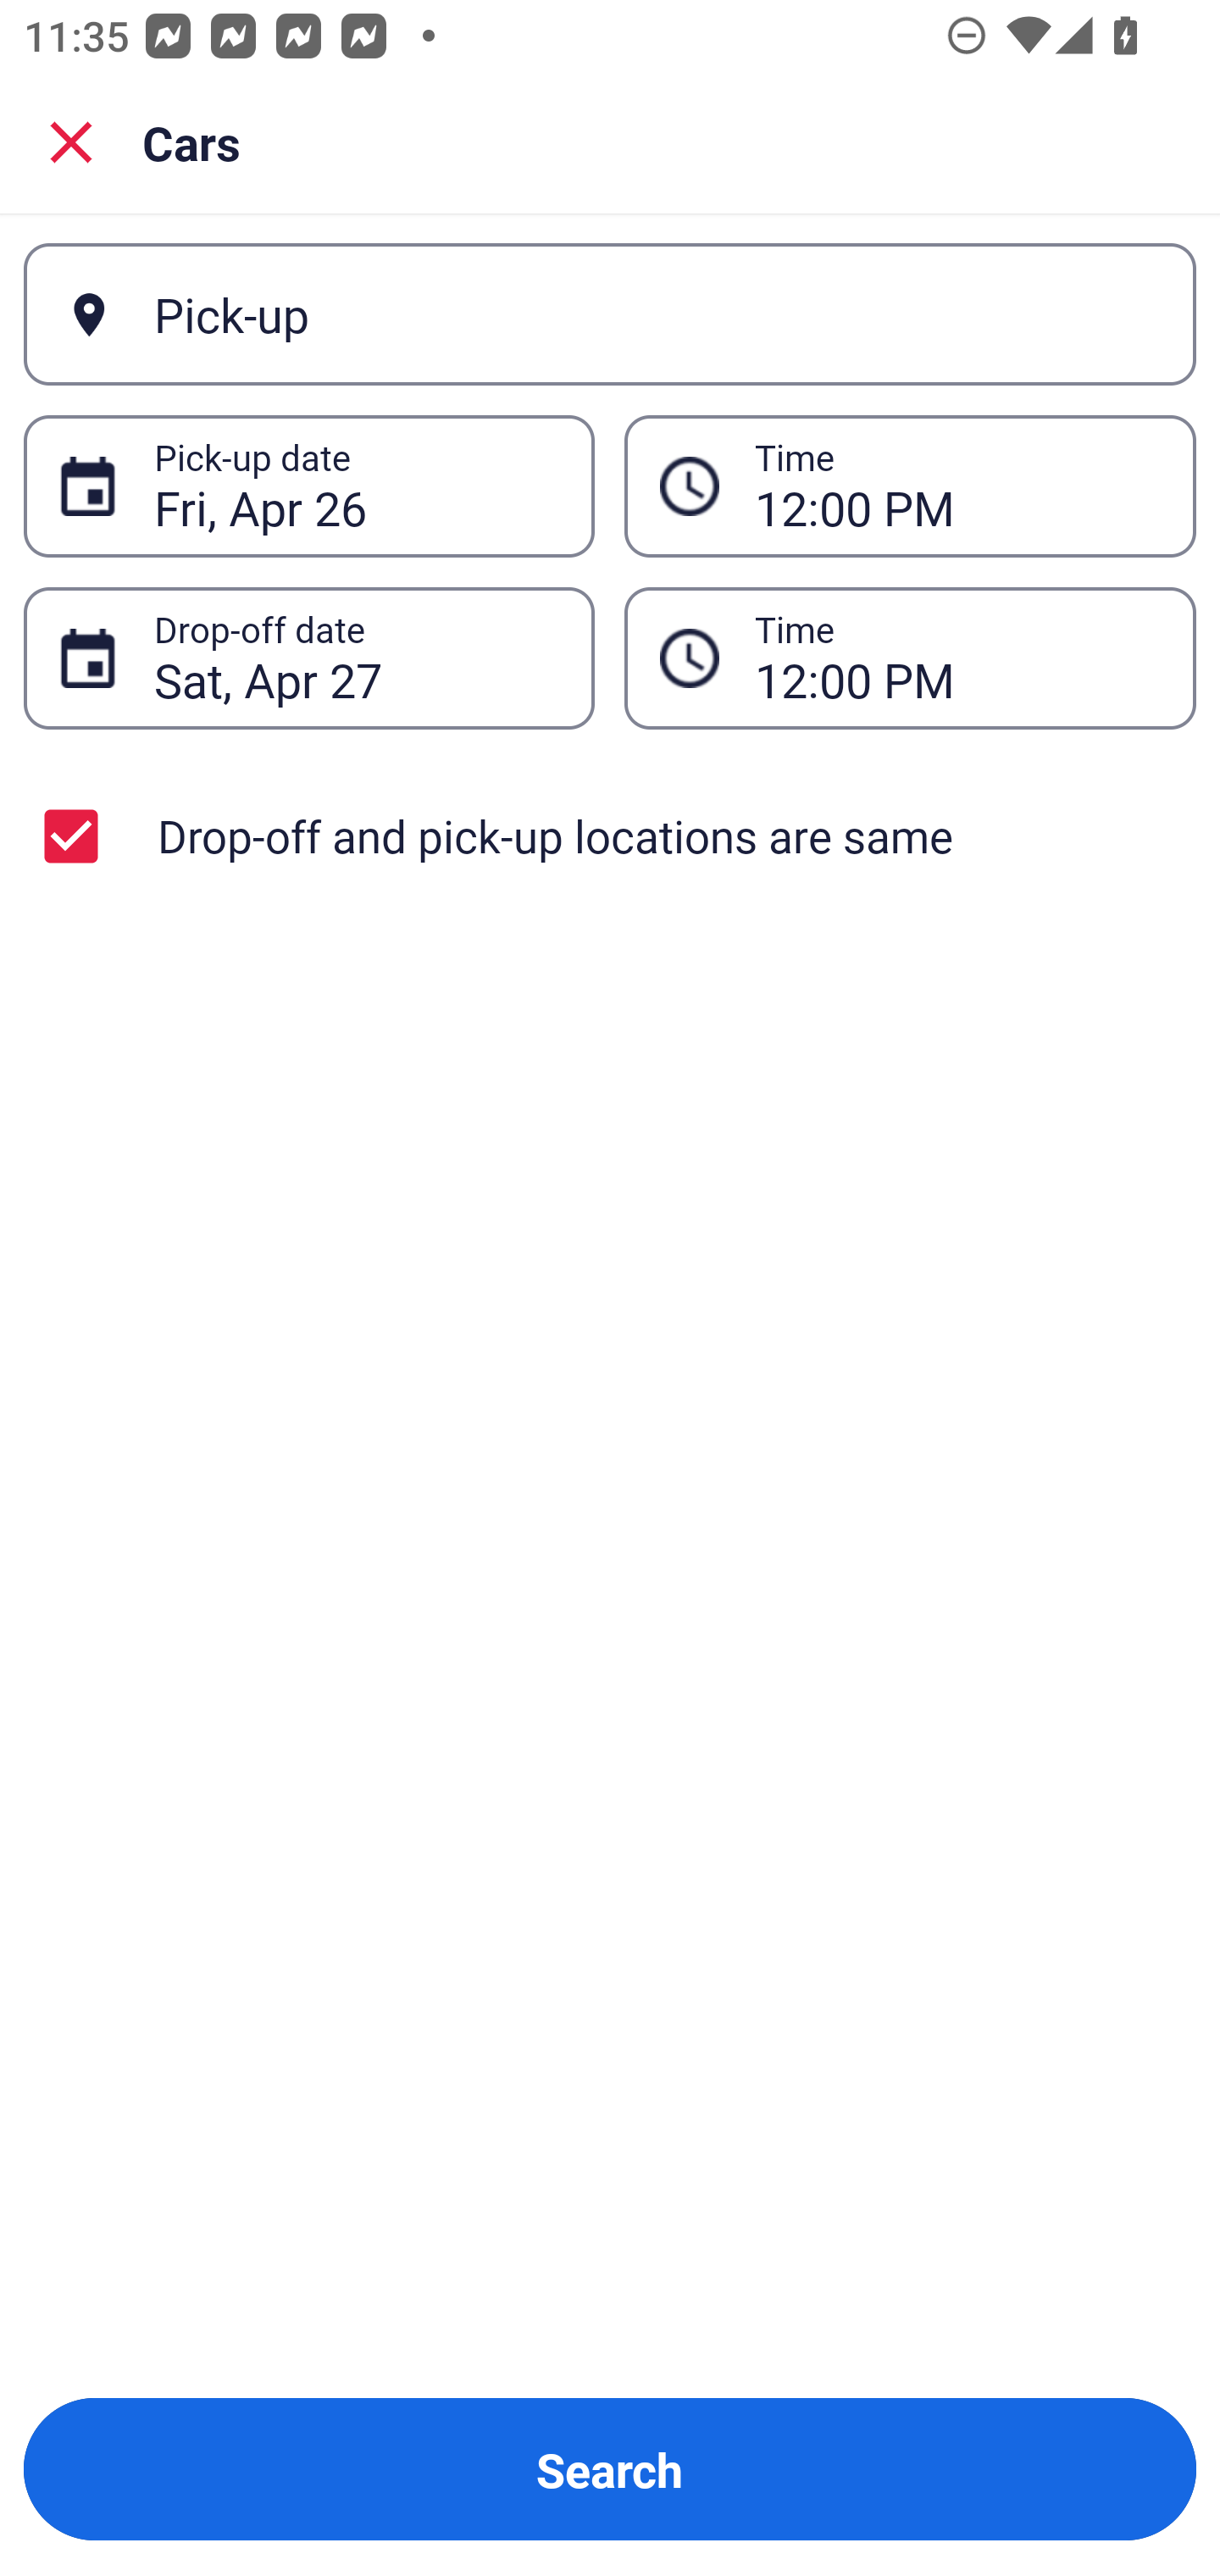 This screenshot has height=2576, width=1220. Describe the element at coordinates (308, 485) in the screenshot. I see `Fri, Apr 26 Pick-up date` at that location.